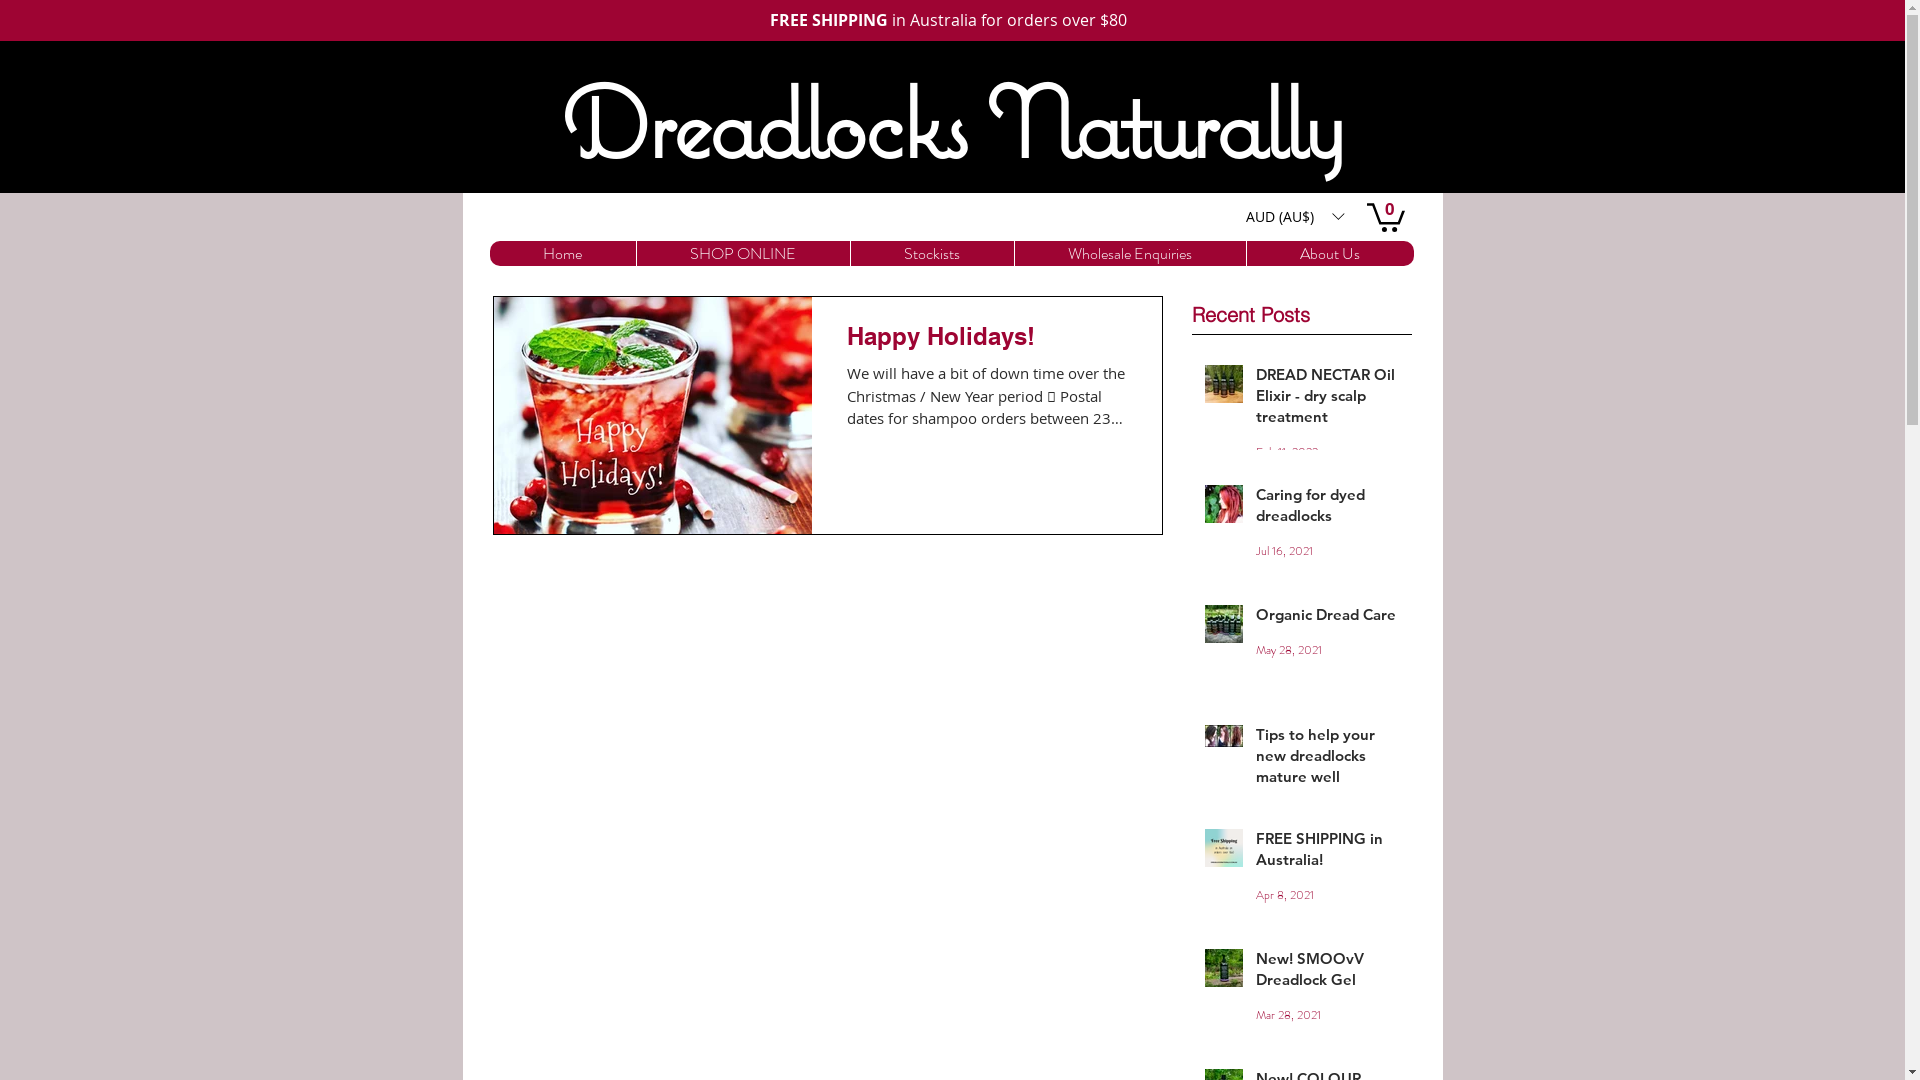 Image resolution: width=1920 pixels, height=1080 pixels. I want to click on SHOP ONLINE, so click(743, 254).